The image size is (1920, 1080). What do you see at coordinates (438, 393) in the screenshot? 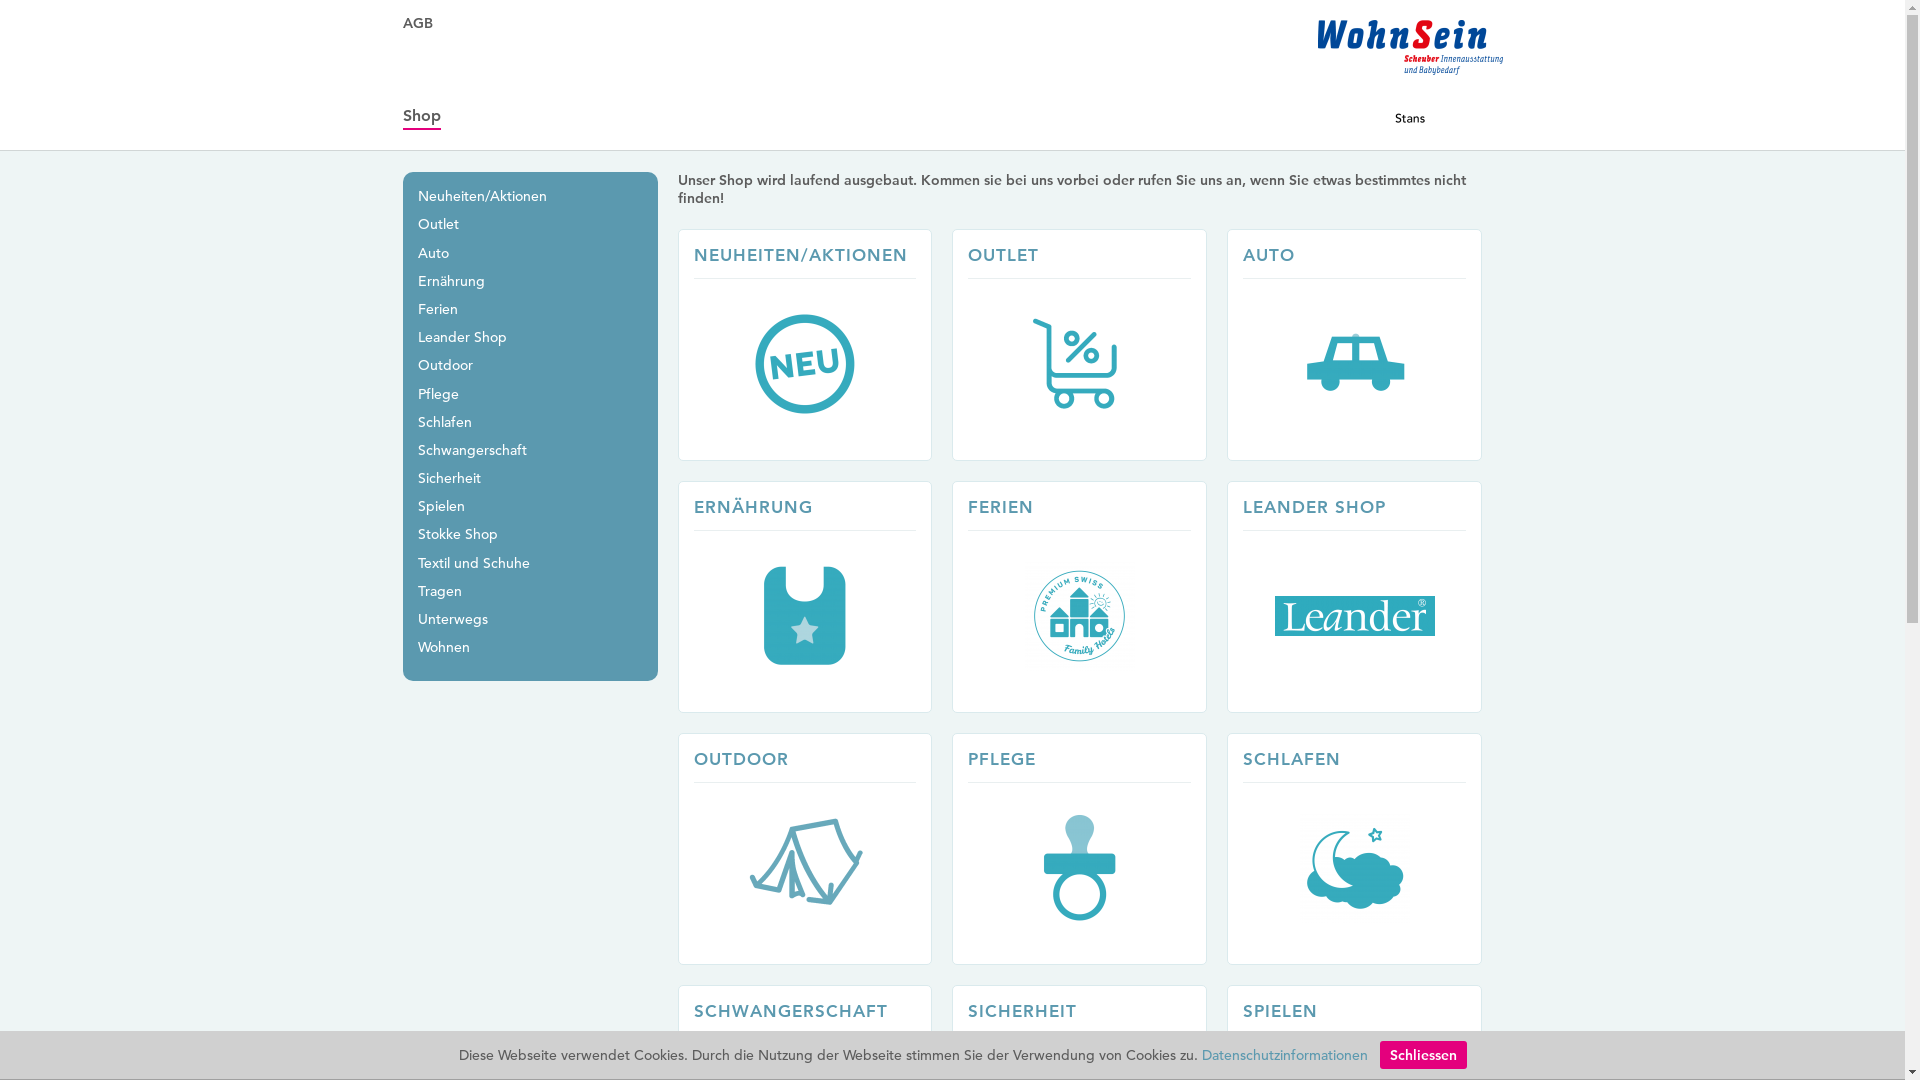
I see `Pflege` at bounding box center [438, 393].